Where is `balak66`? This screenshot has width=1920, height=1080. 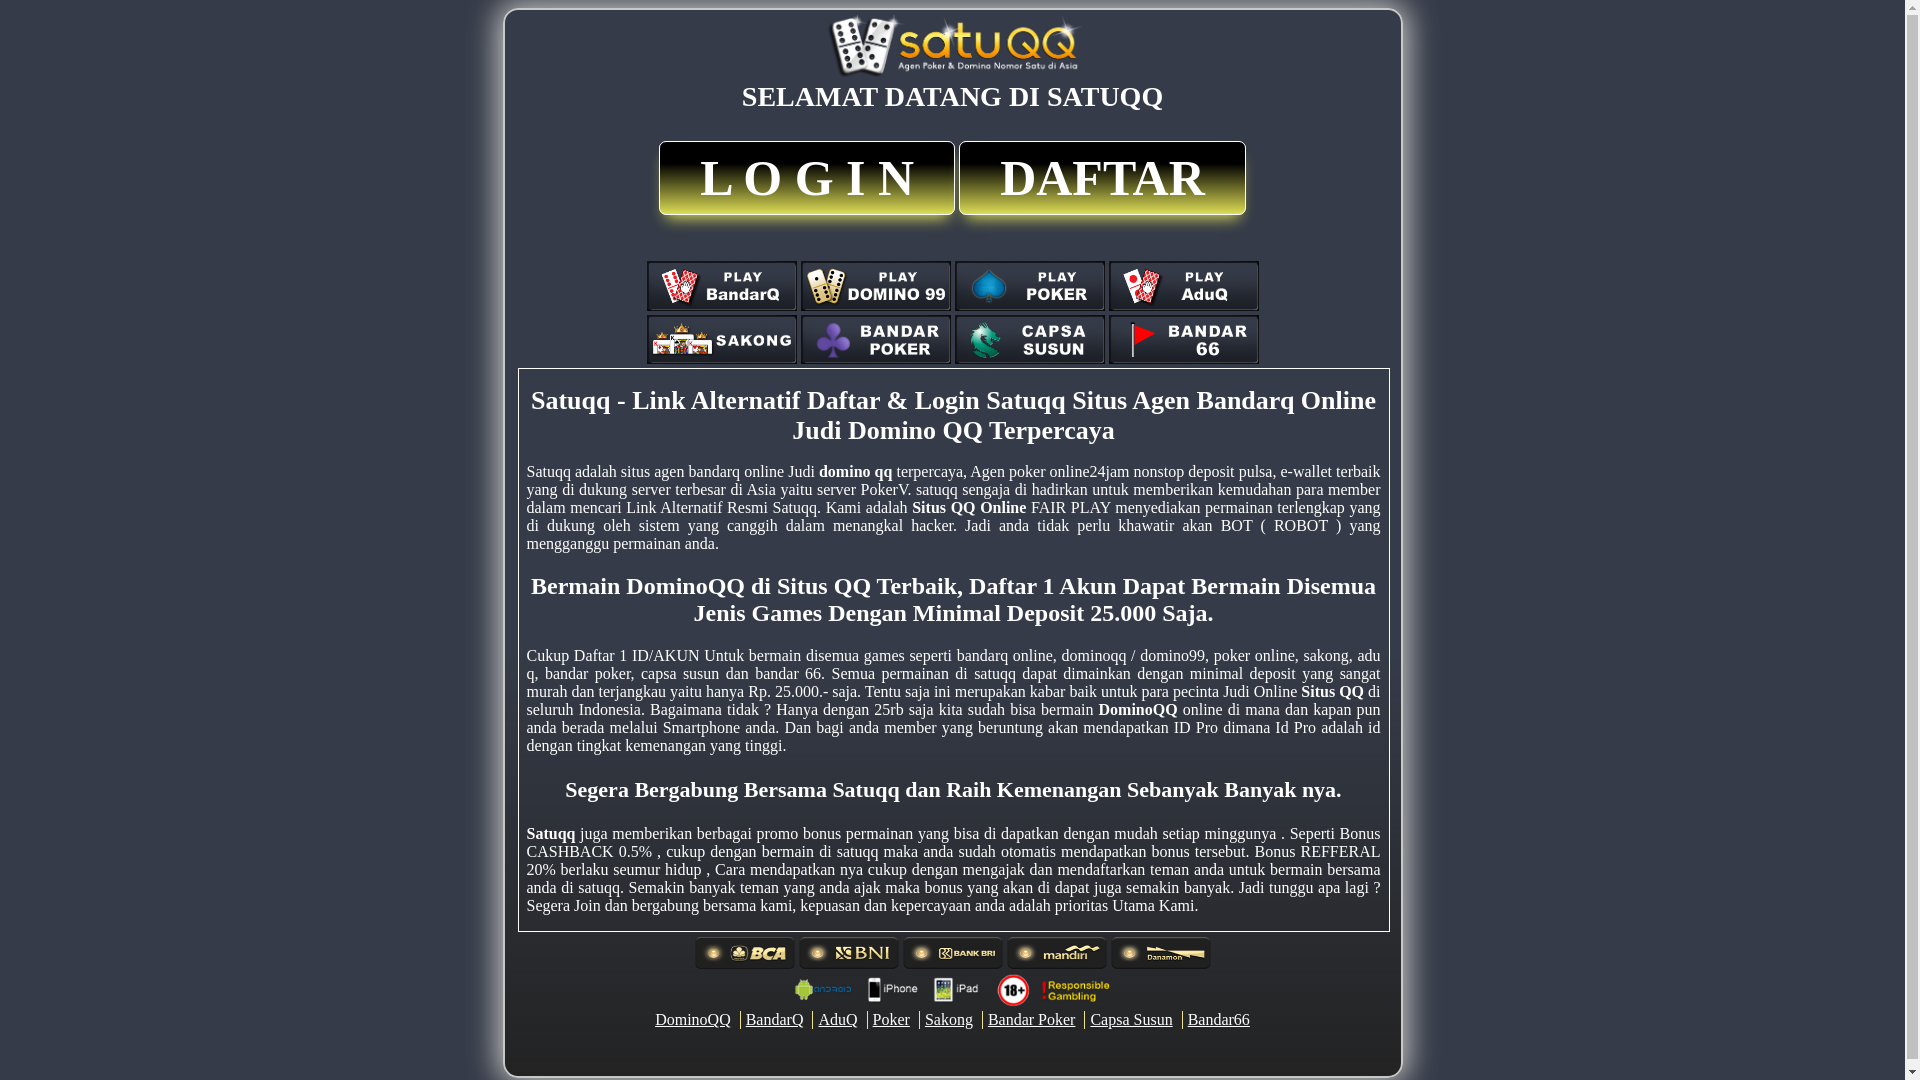
balak66 is located at coordinates (1183, 340).